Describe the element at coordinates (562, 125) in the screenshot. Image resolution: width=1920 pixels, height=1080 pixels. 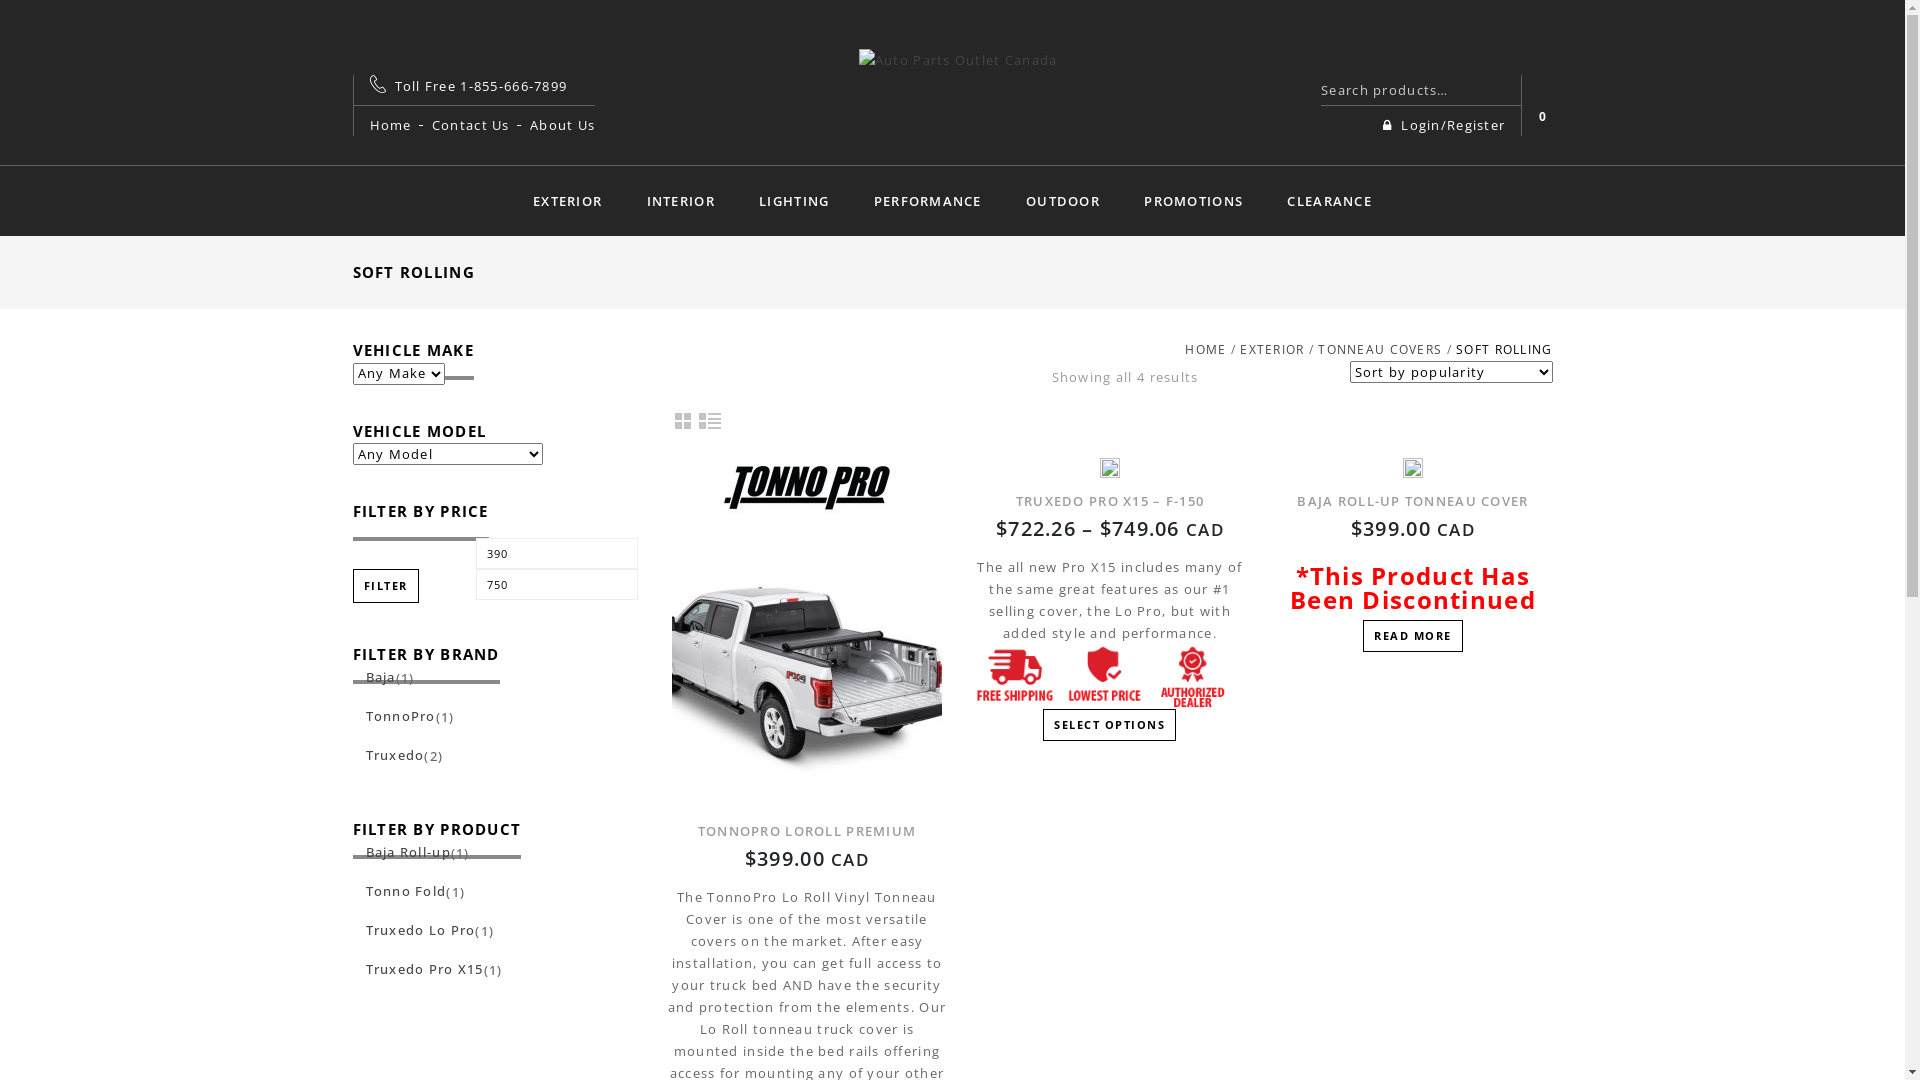
I see `About Us` at that location.